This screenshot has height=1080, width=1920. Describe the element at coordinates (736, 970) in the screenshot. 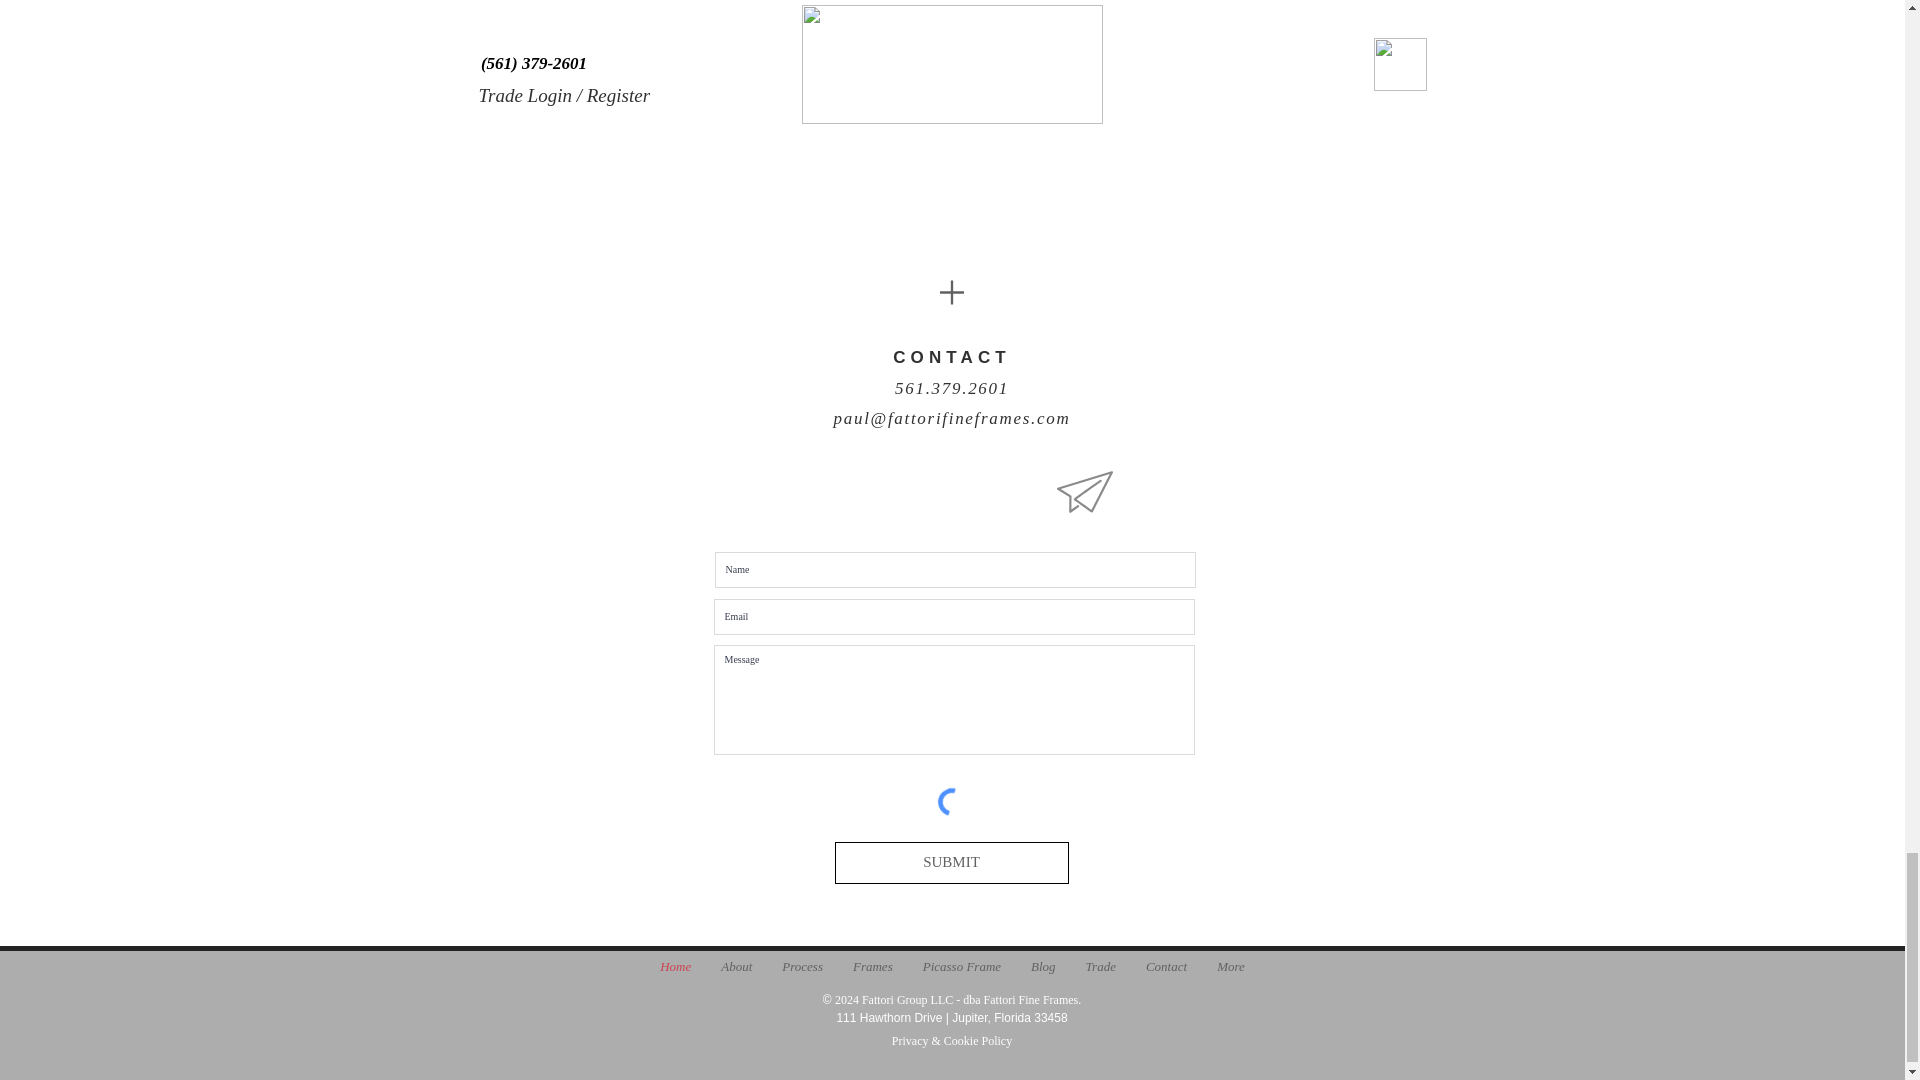

I see `About` at that location.